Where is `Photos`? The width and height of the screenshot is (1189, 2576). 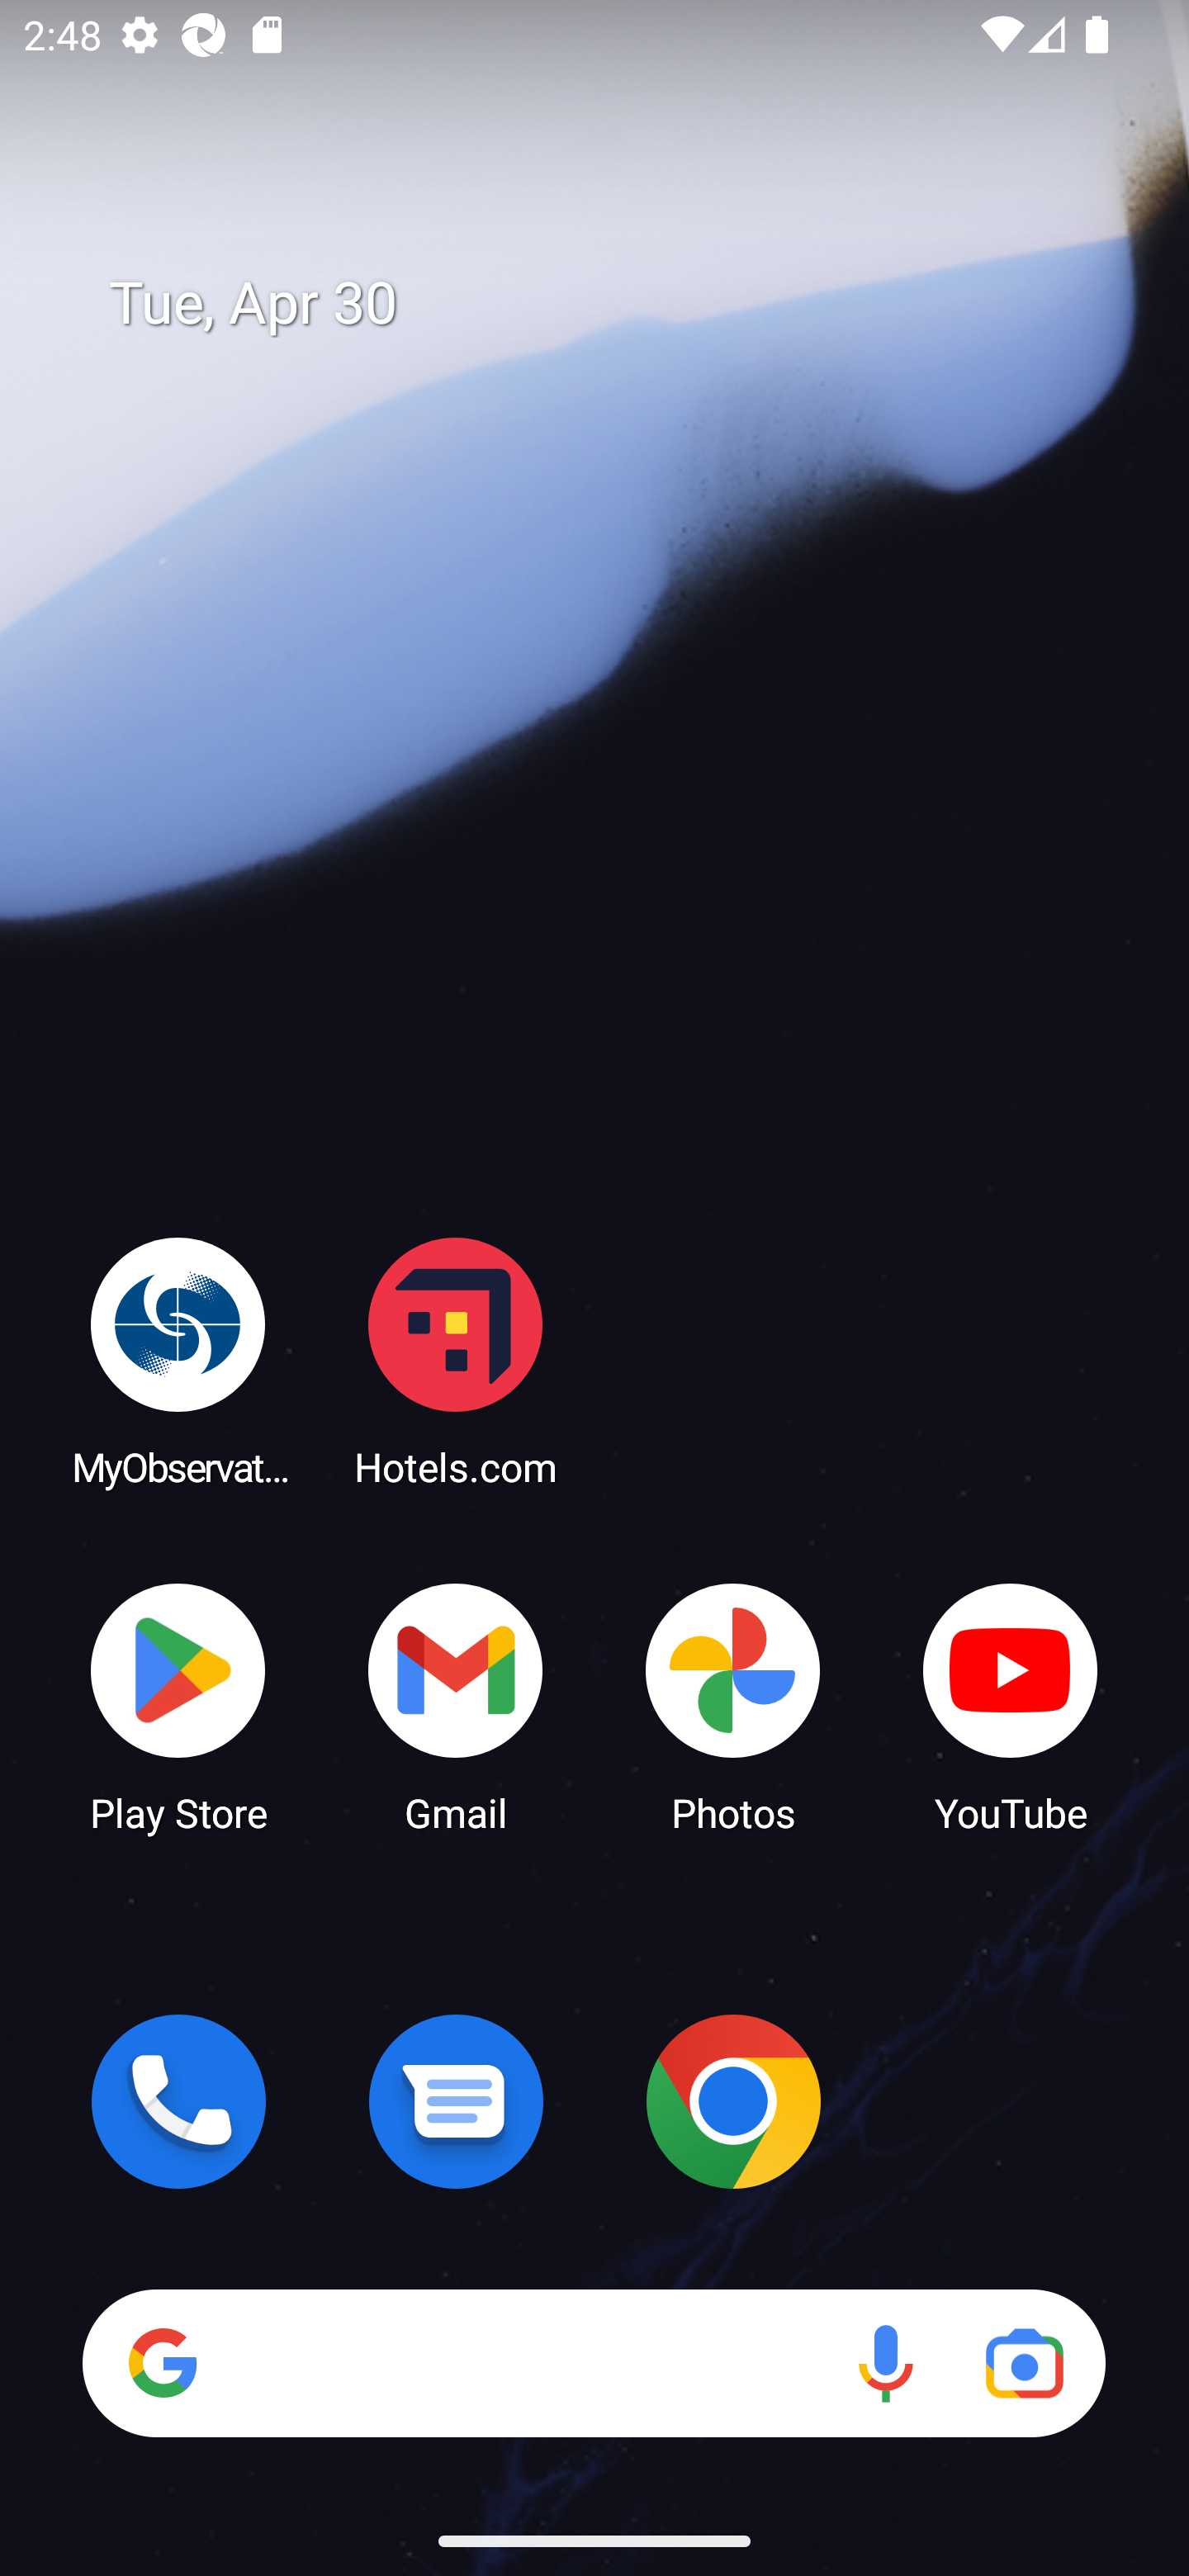 Photos is located at coordinates (733, 1706).